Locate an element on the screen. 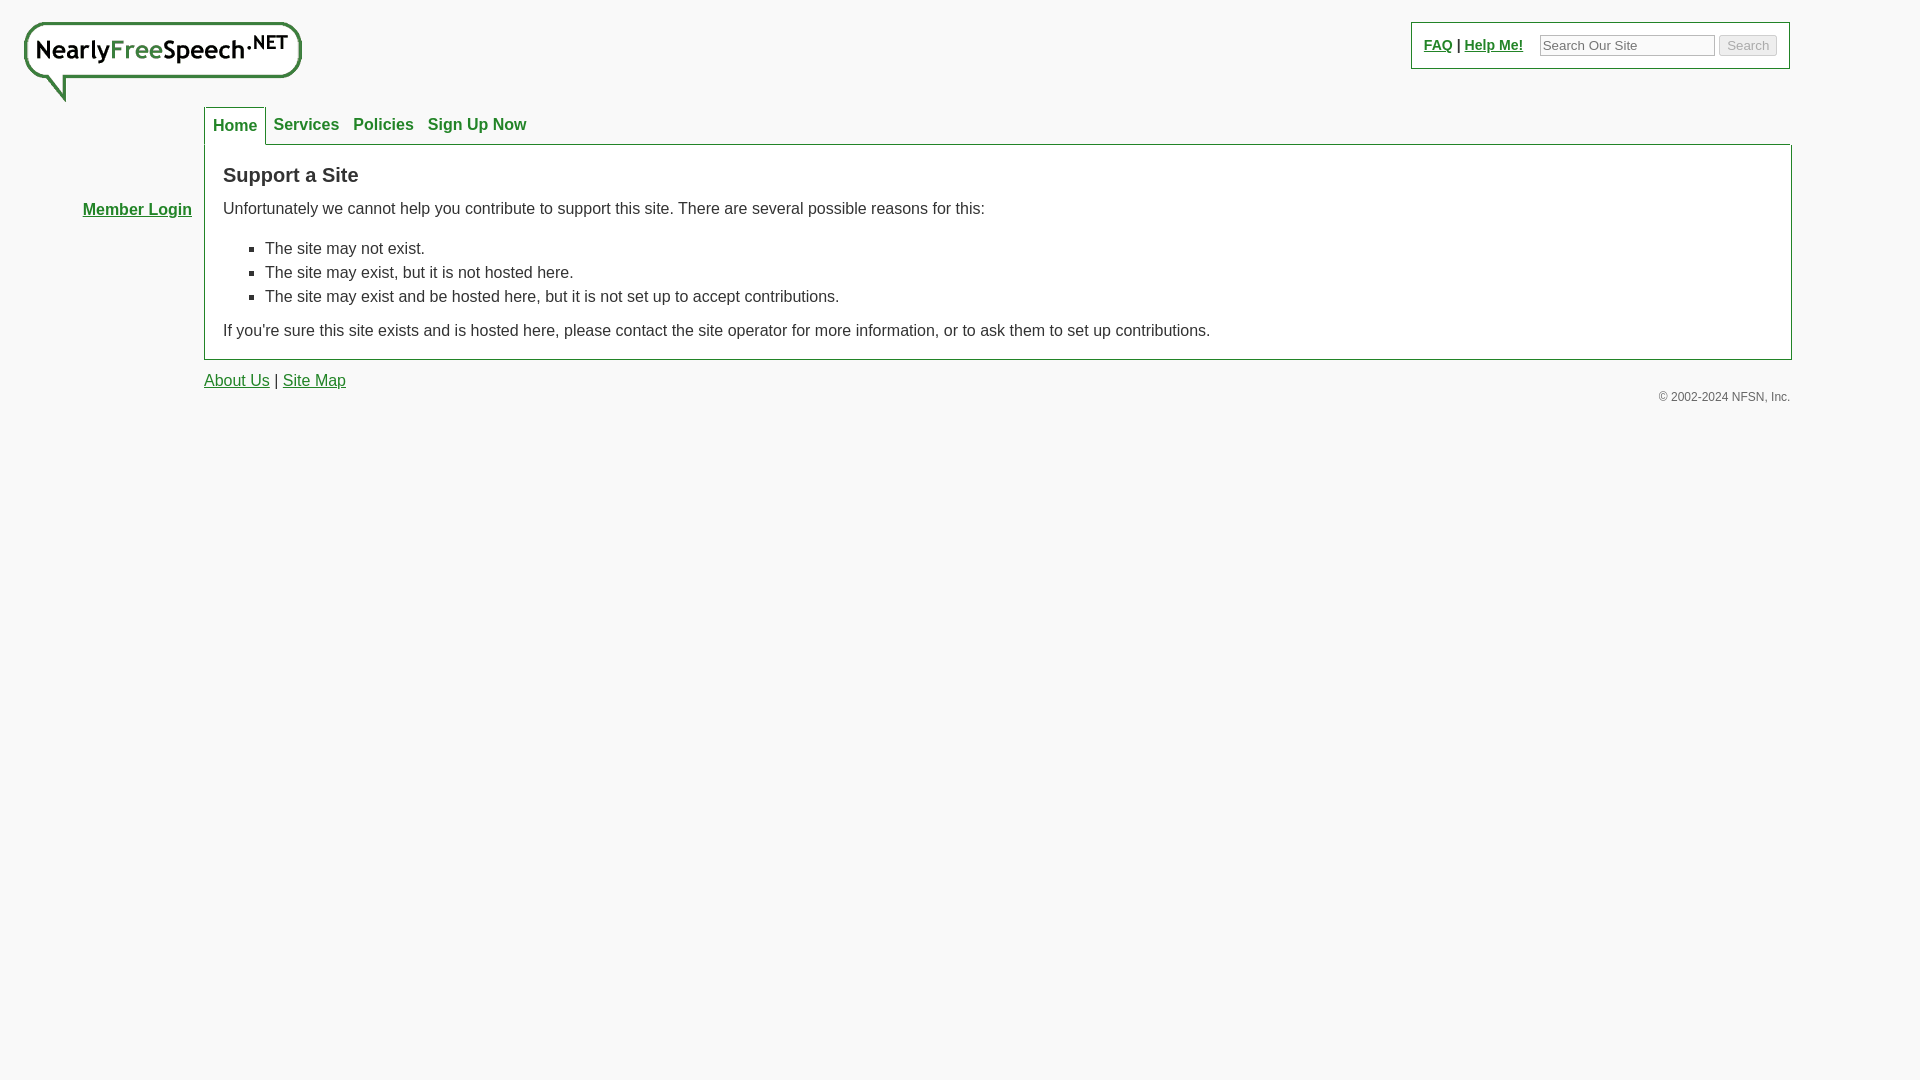  Policies is located at coordinates (382, 124).